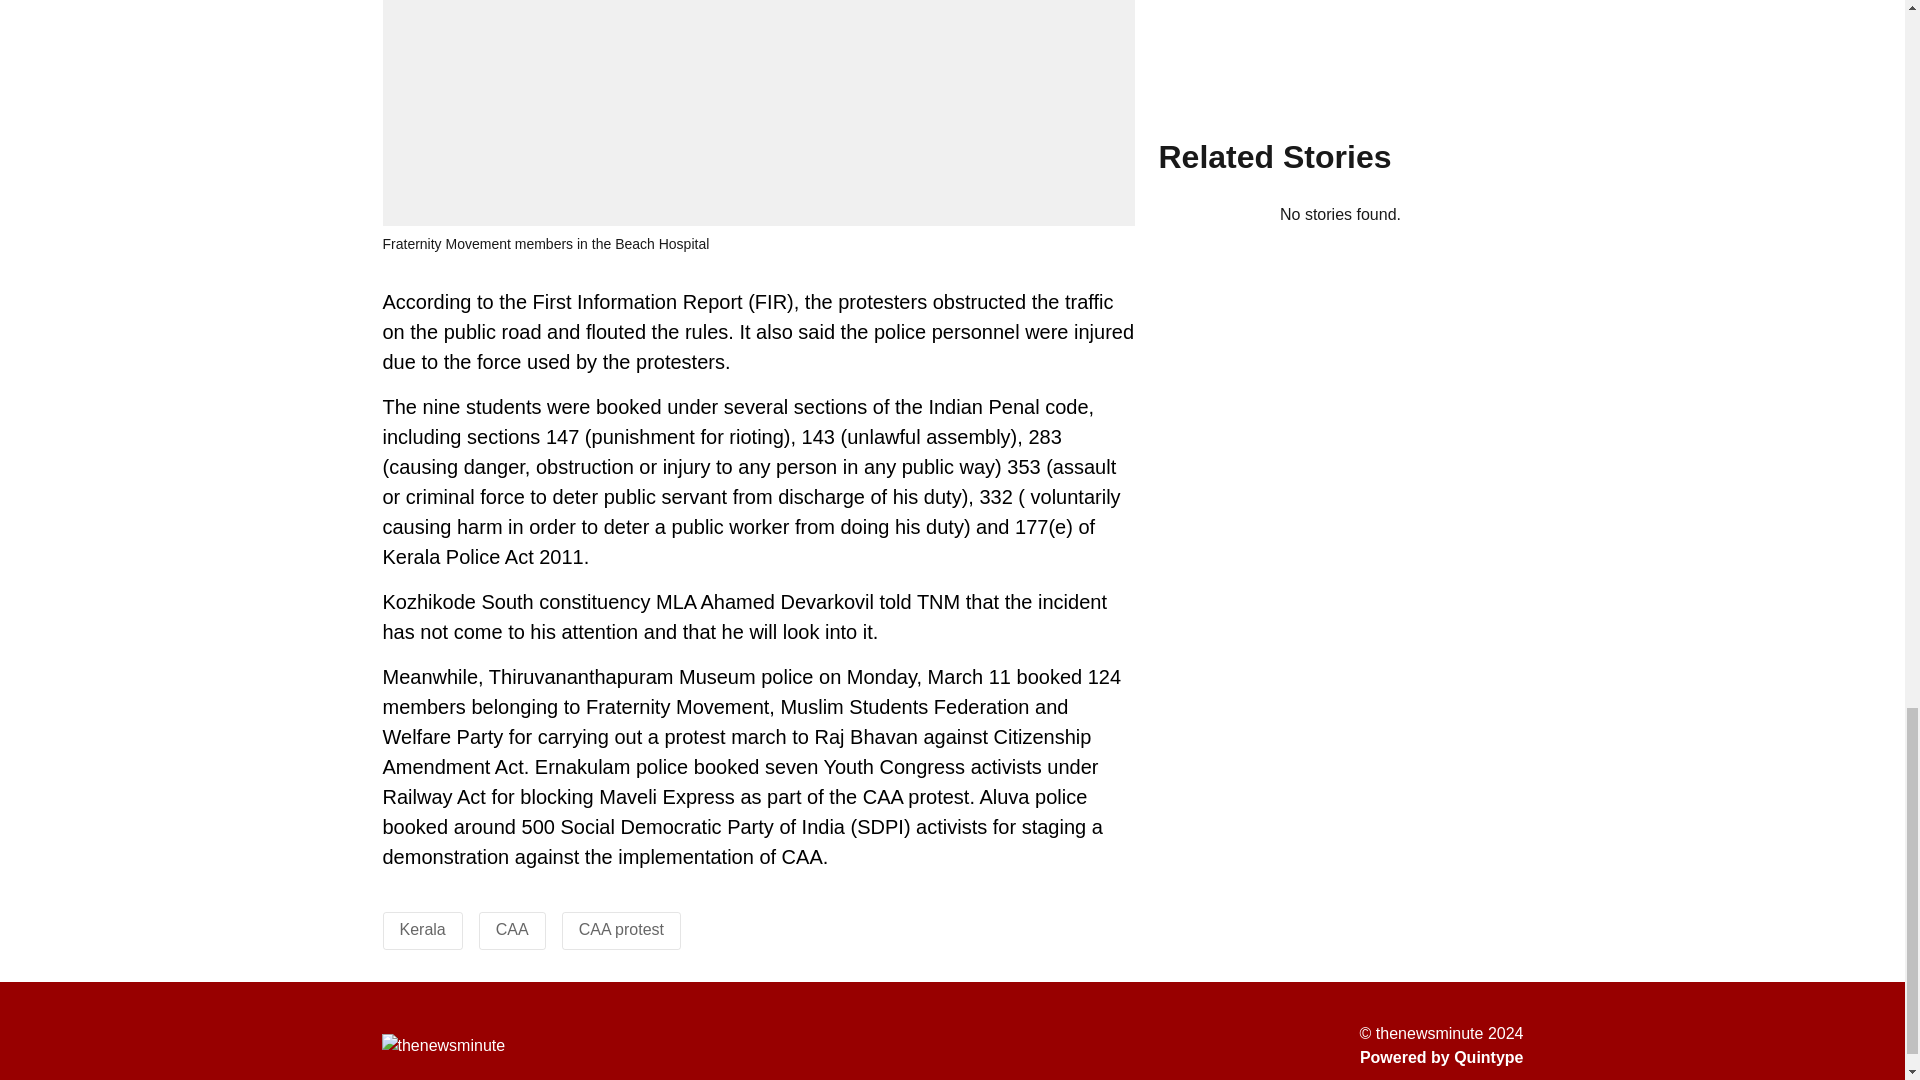 Image resolution: width=1920 pixels, height=1080 pixels. What do you see at coordinates (512, 930) in the screenshot?
I see `CAA` at bounding box center [512, 930].